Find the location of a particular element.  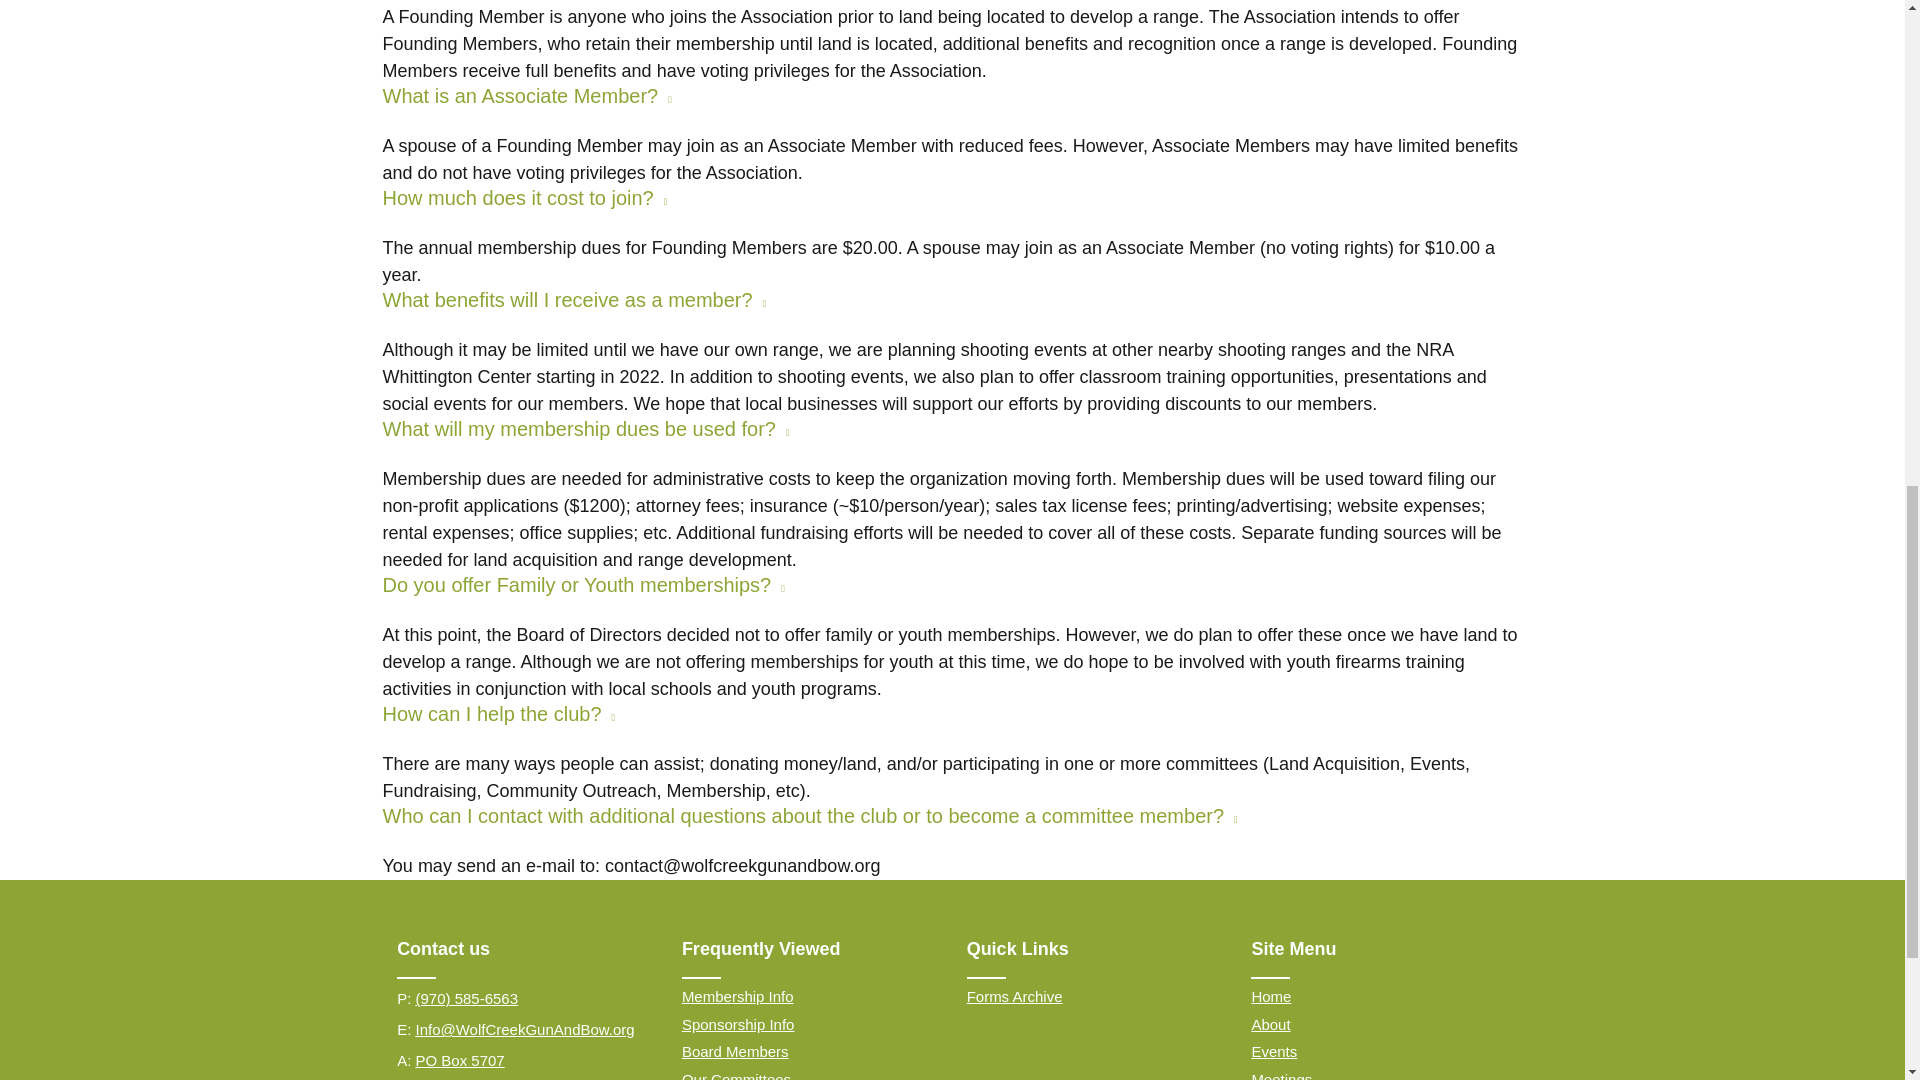

Home is located at coordinates (1270, 996).